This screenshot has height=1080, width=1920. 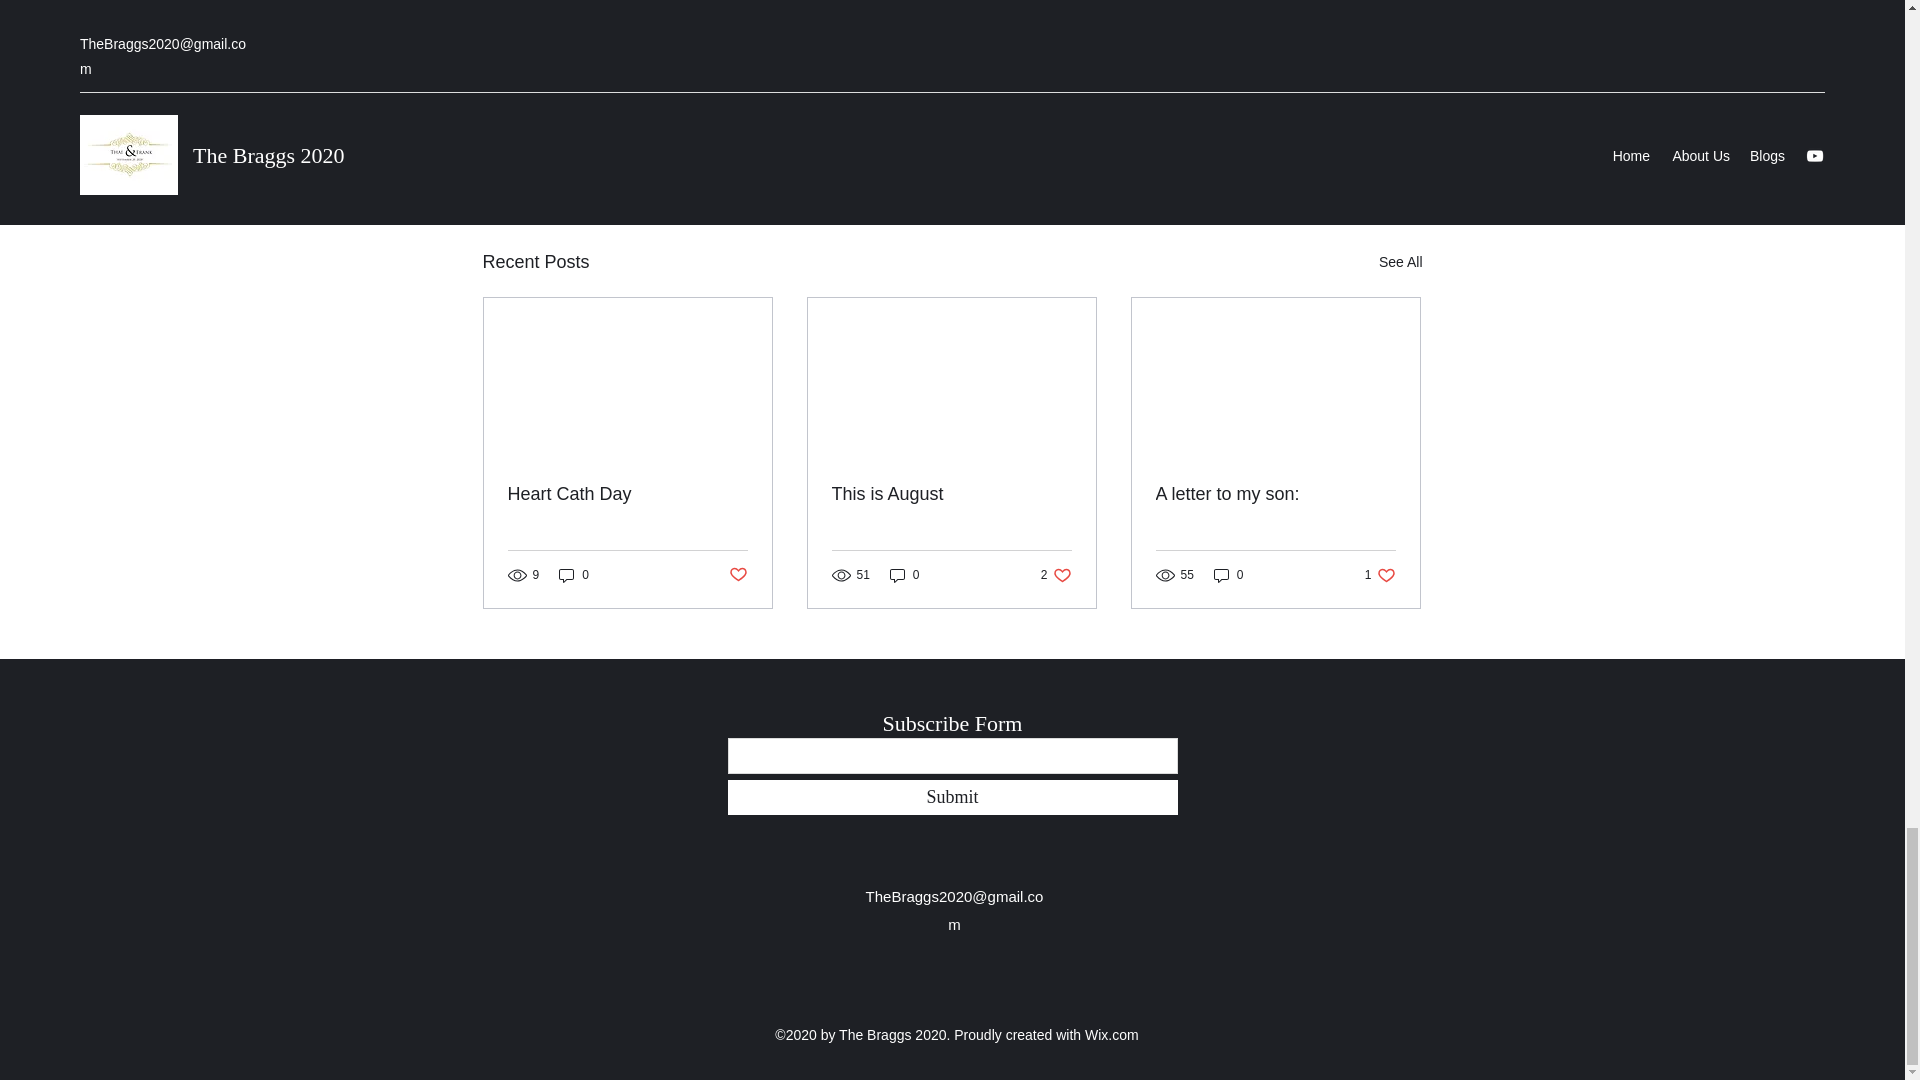 What do you see at coordinates (1380, 575) in the screenshot?
I see `0` at bounding box center [1380, 575].